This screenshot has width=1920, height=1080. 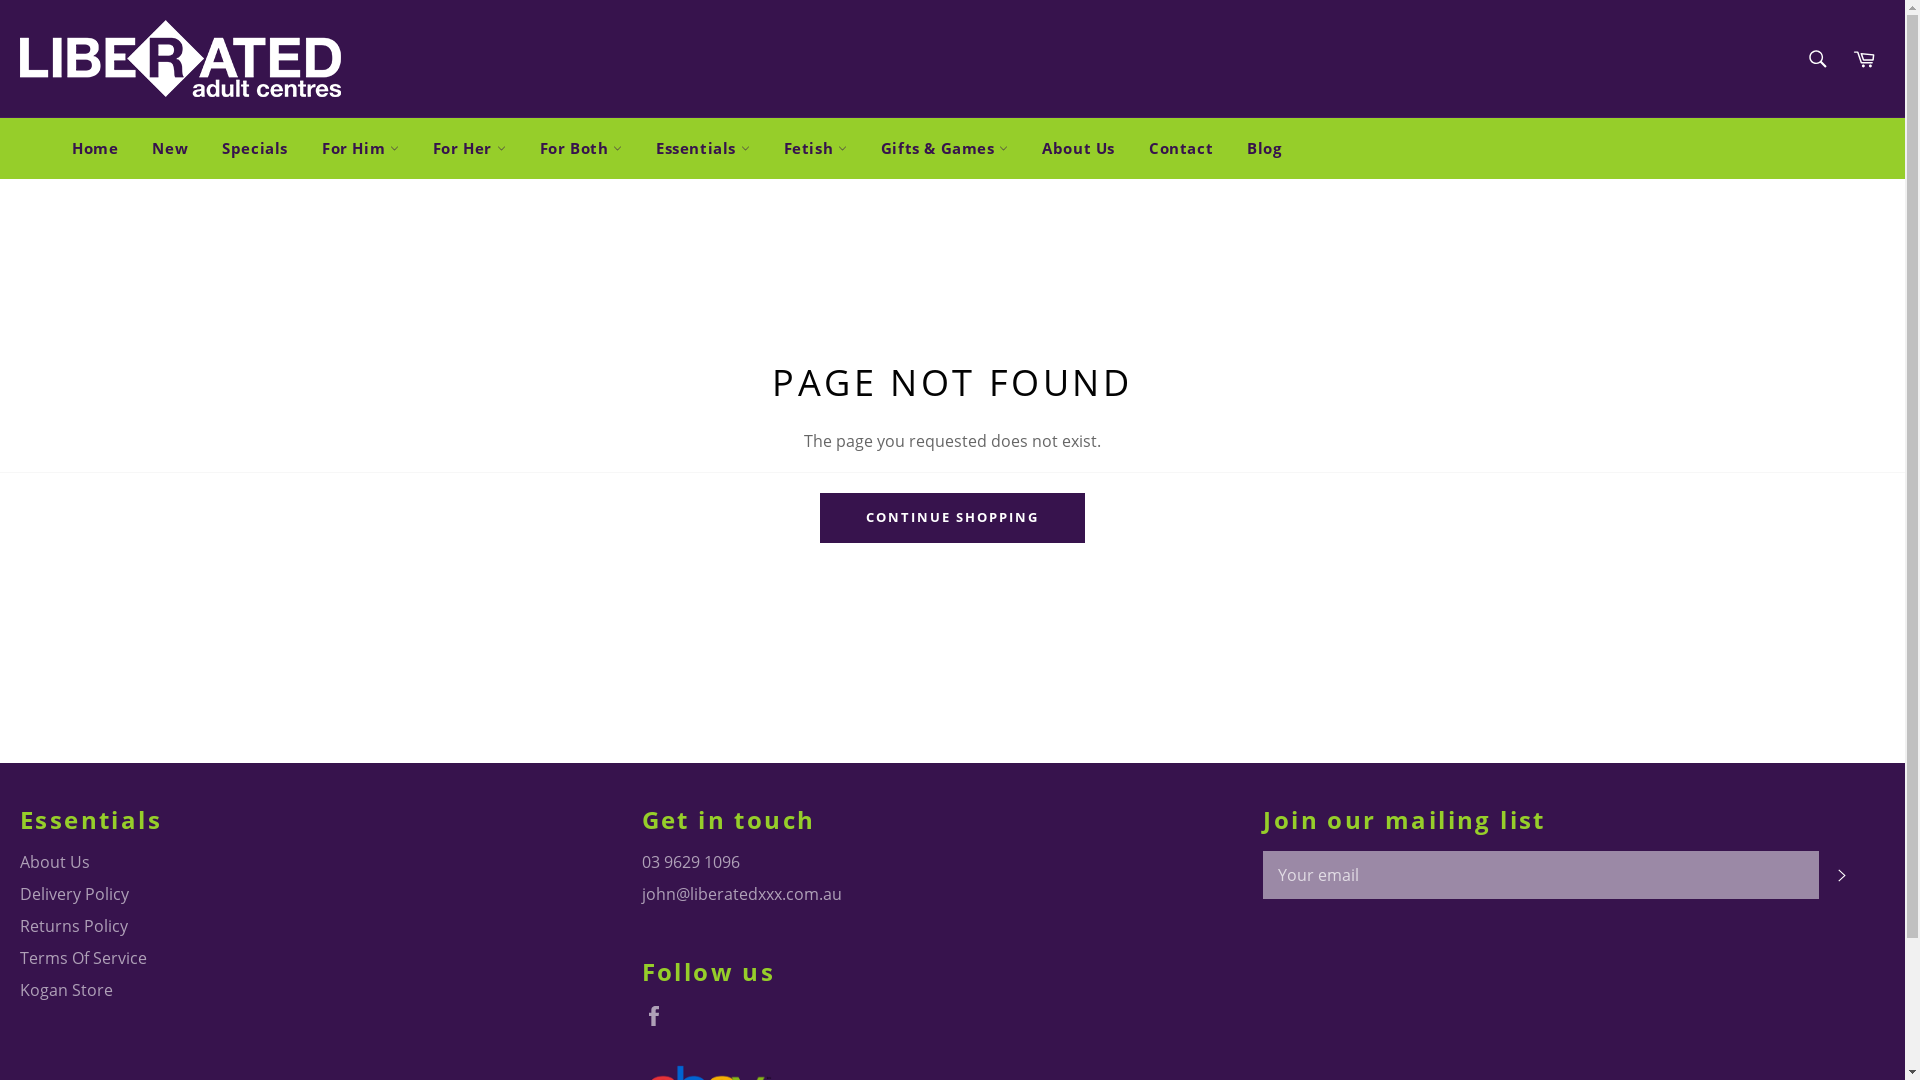 What do you see at coordinates (1864, 59) in the screenshot?
I see `Cart` at bounding box center [1864, 59].